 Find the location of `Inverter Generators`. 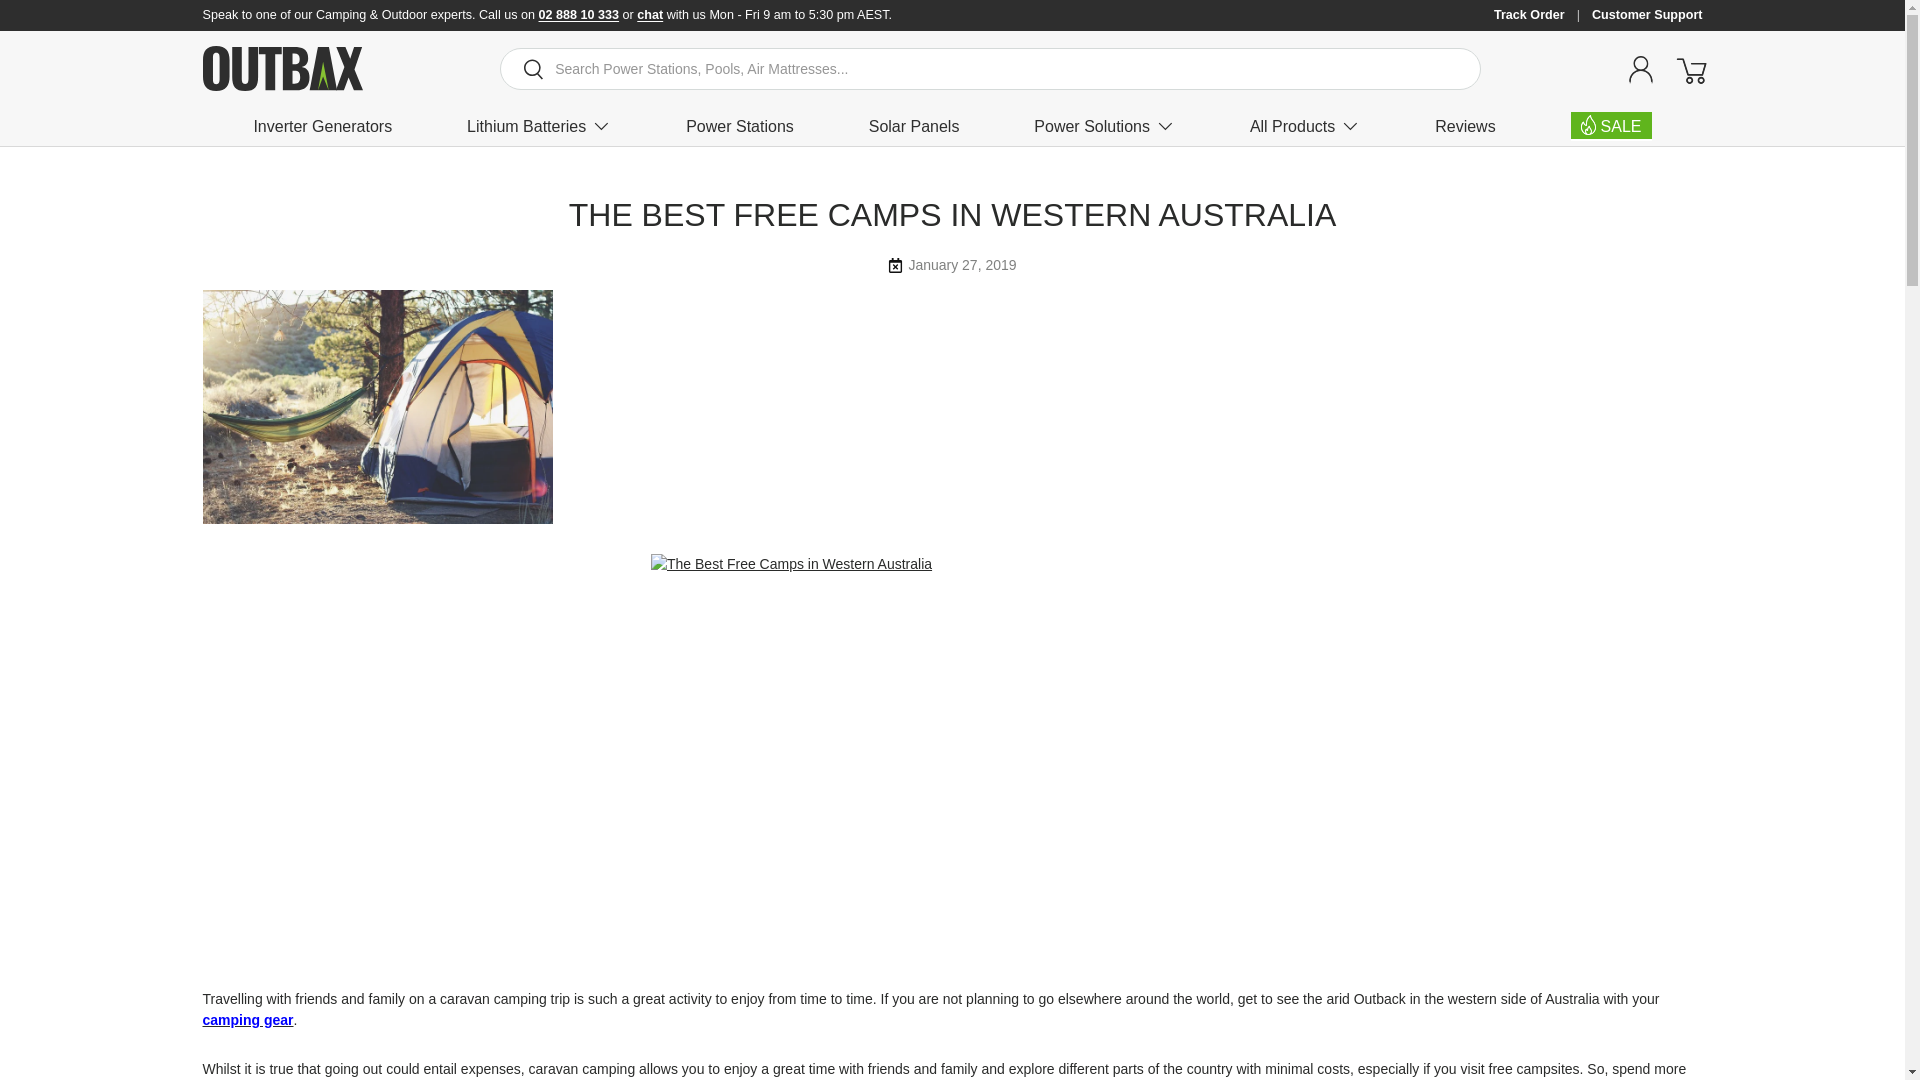

Inverter Generators is located at coordinates (322, 126).